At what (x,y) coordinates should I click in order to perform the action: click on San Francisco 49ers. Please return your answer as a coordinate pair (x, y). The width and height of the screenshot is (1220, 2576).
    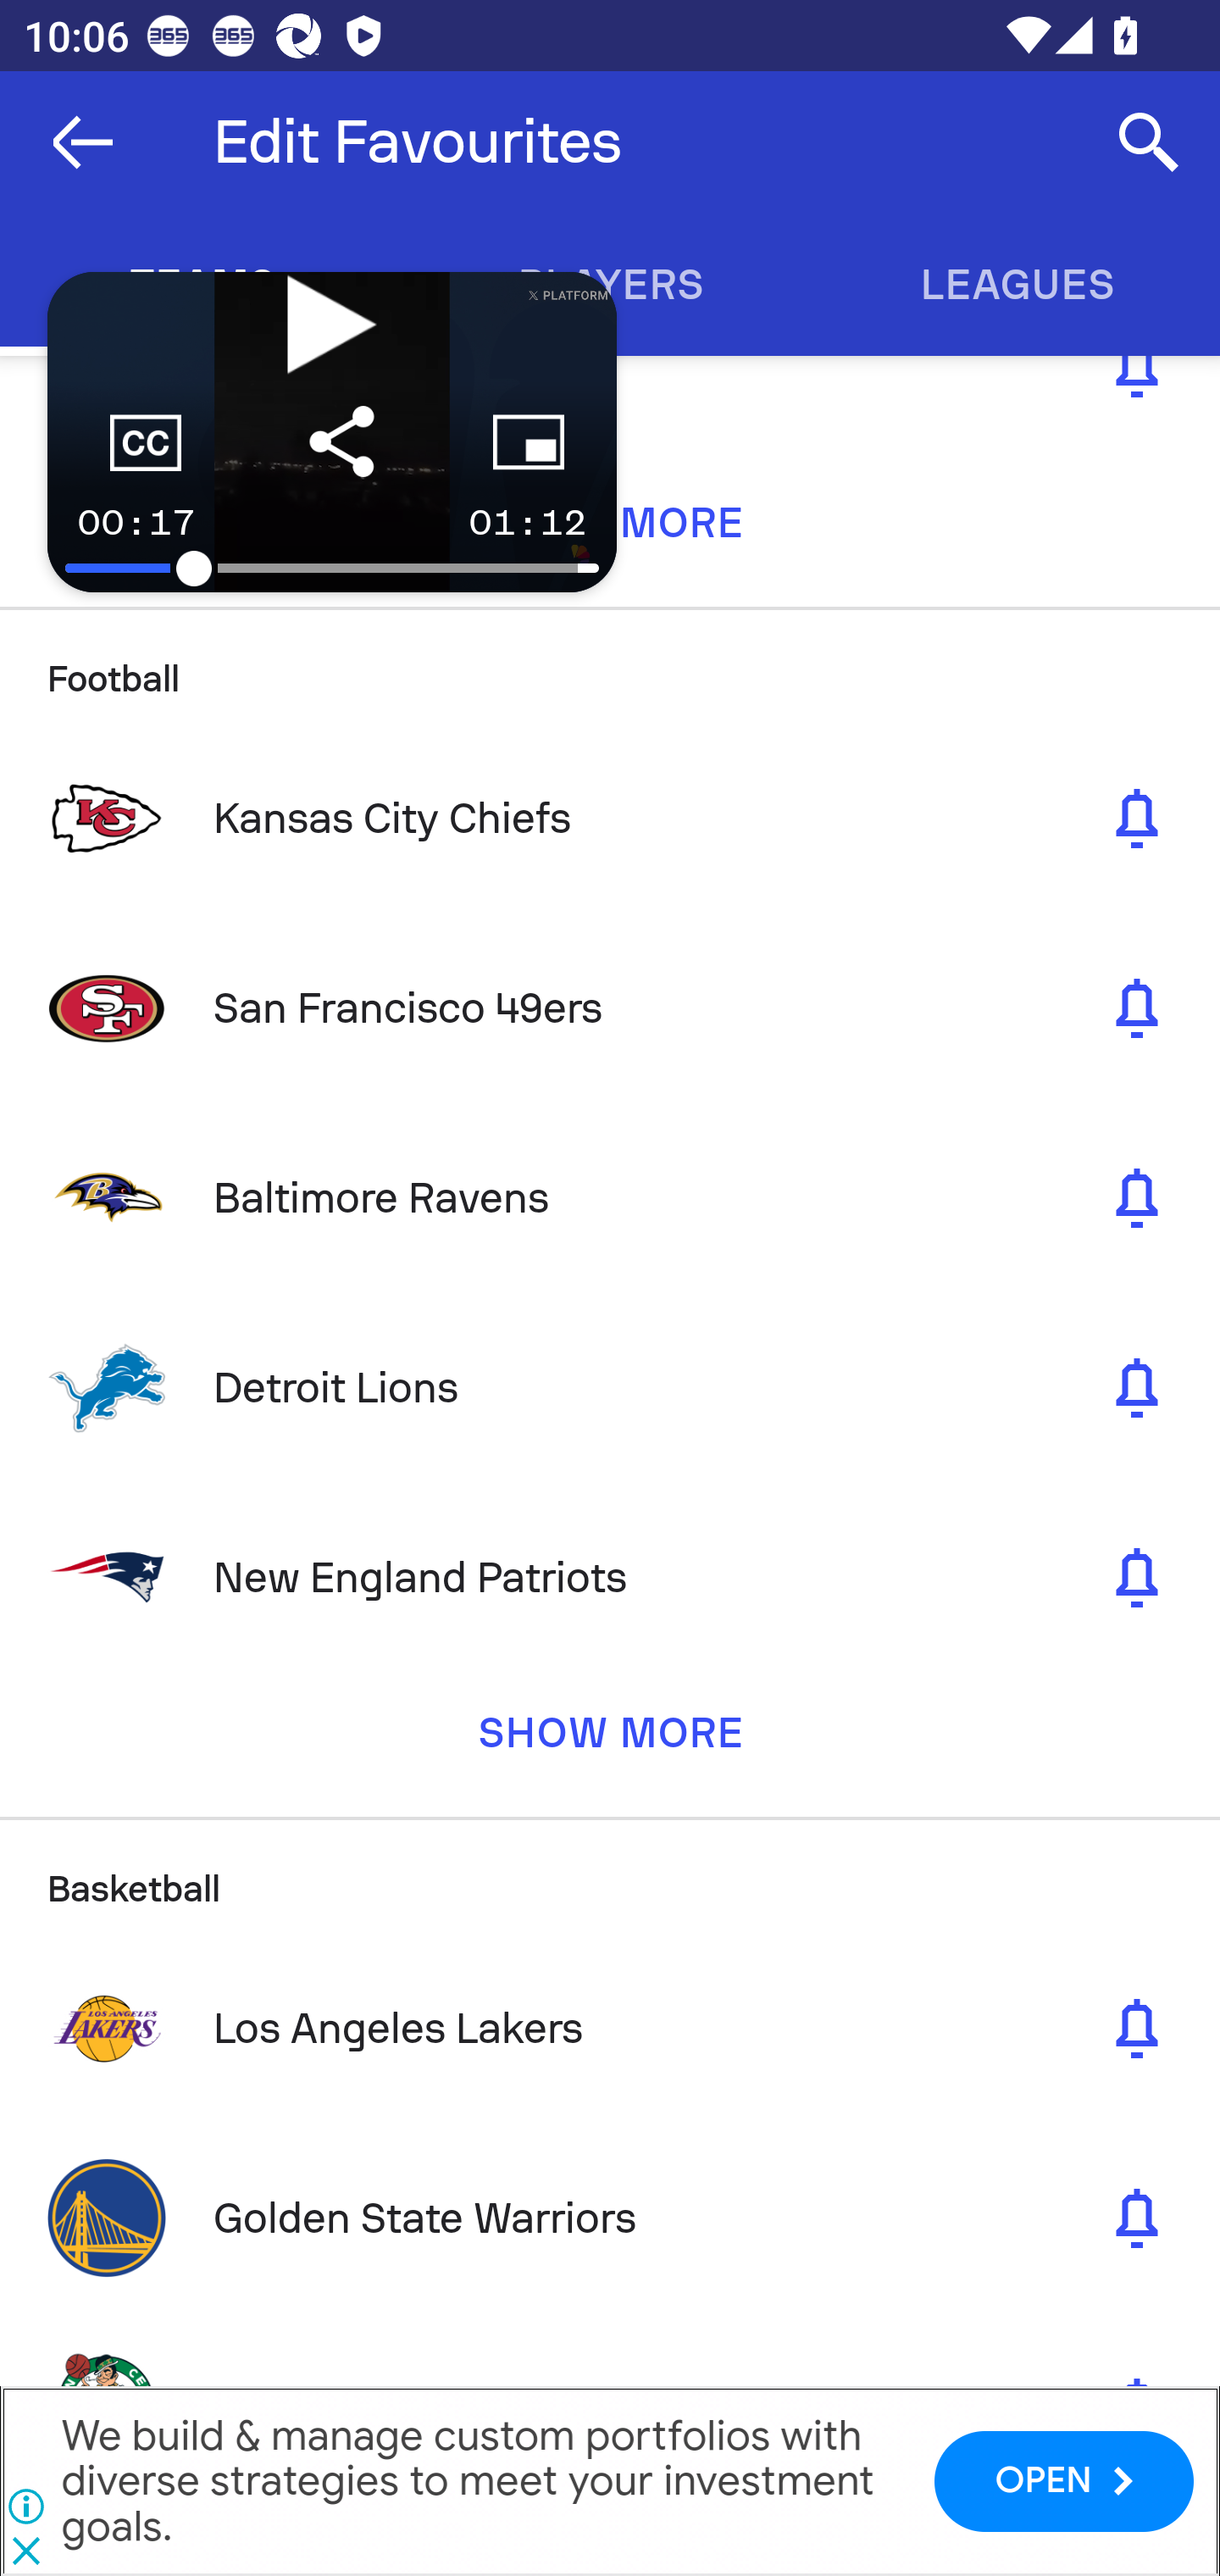
    Looking at the image, I should click on (610, 1008).